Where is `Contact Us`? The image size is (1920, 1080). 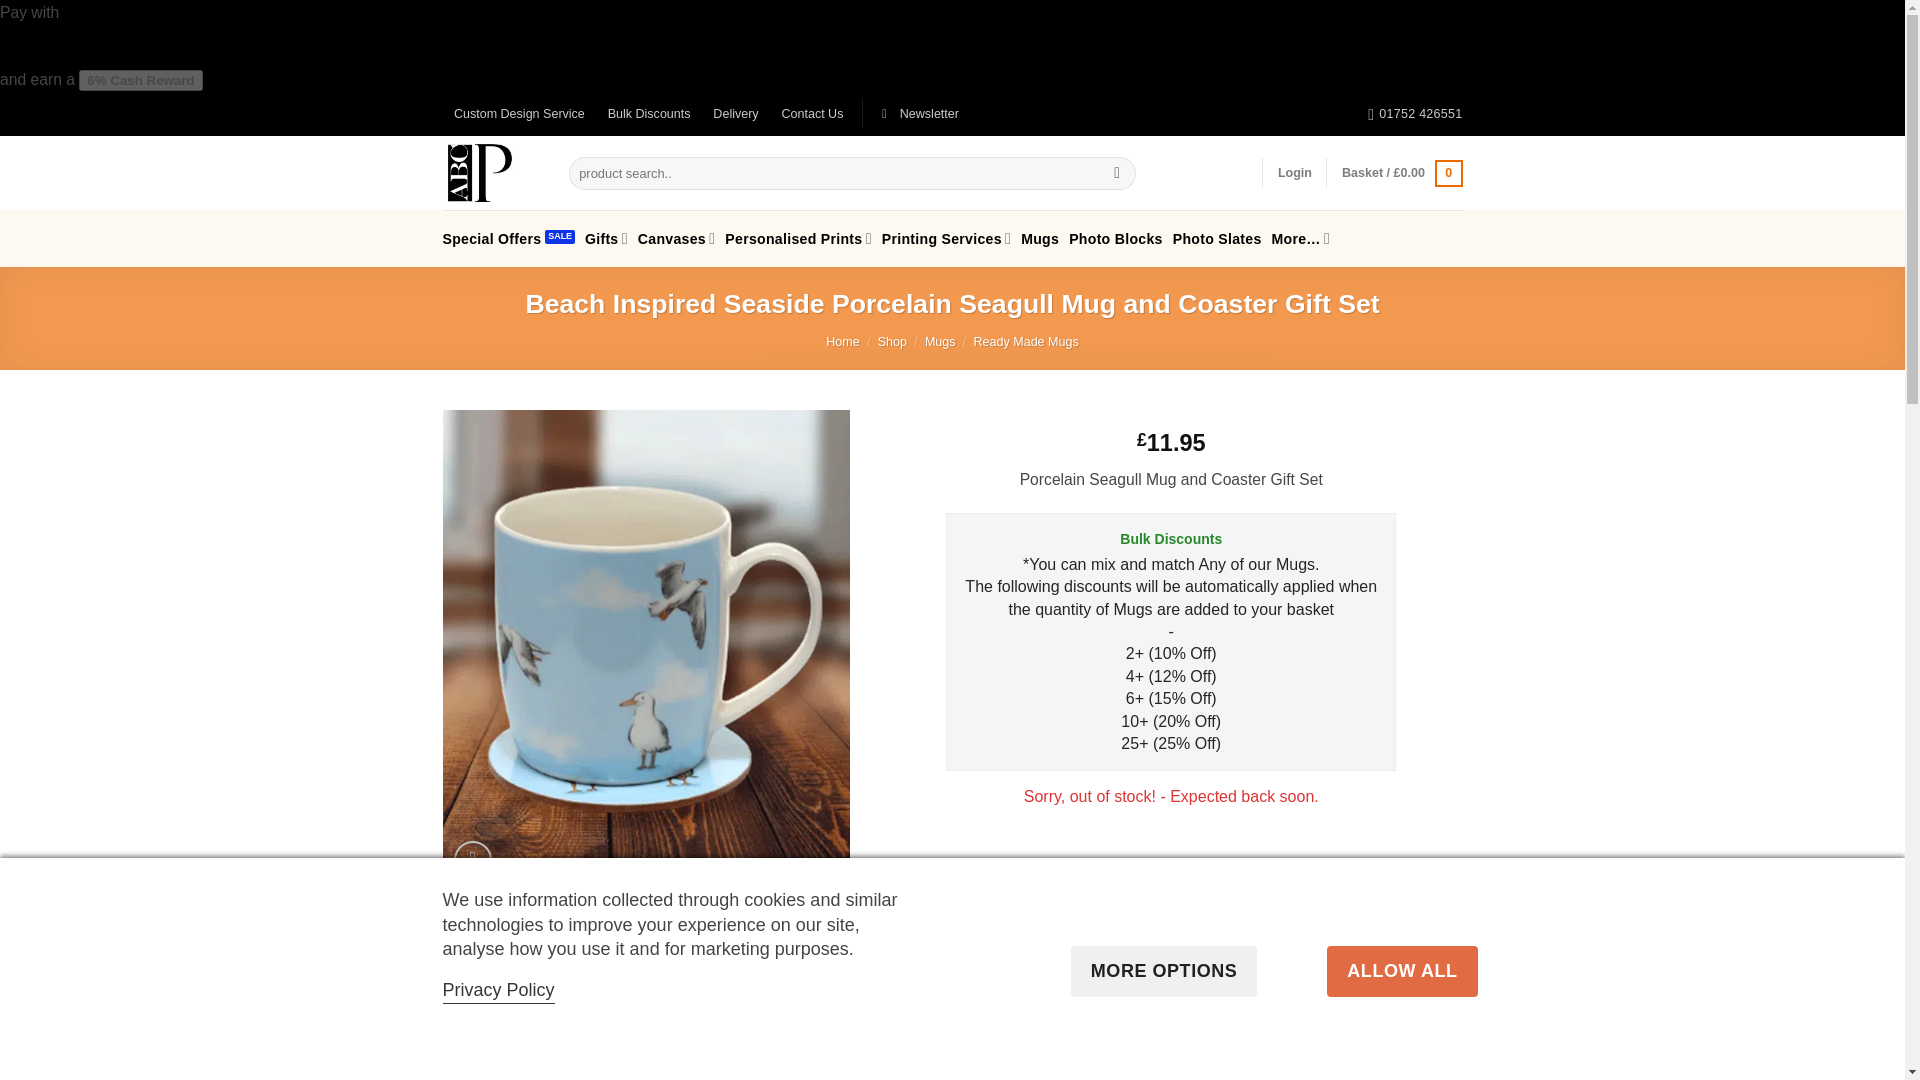
Contact Us is located at coordinates (812, 114).